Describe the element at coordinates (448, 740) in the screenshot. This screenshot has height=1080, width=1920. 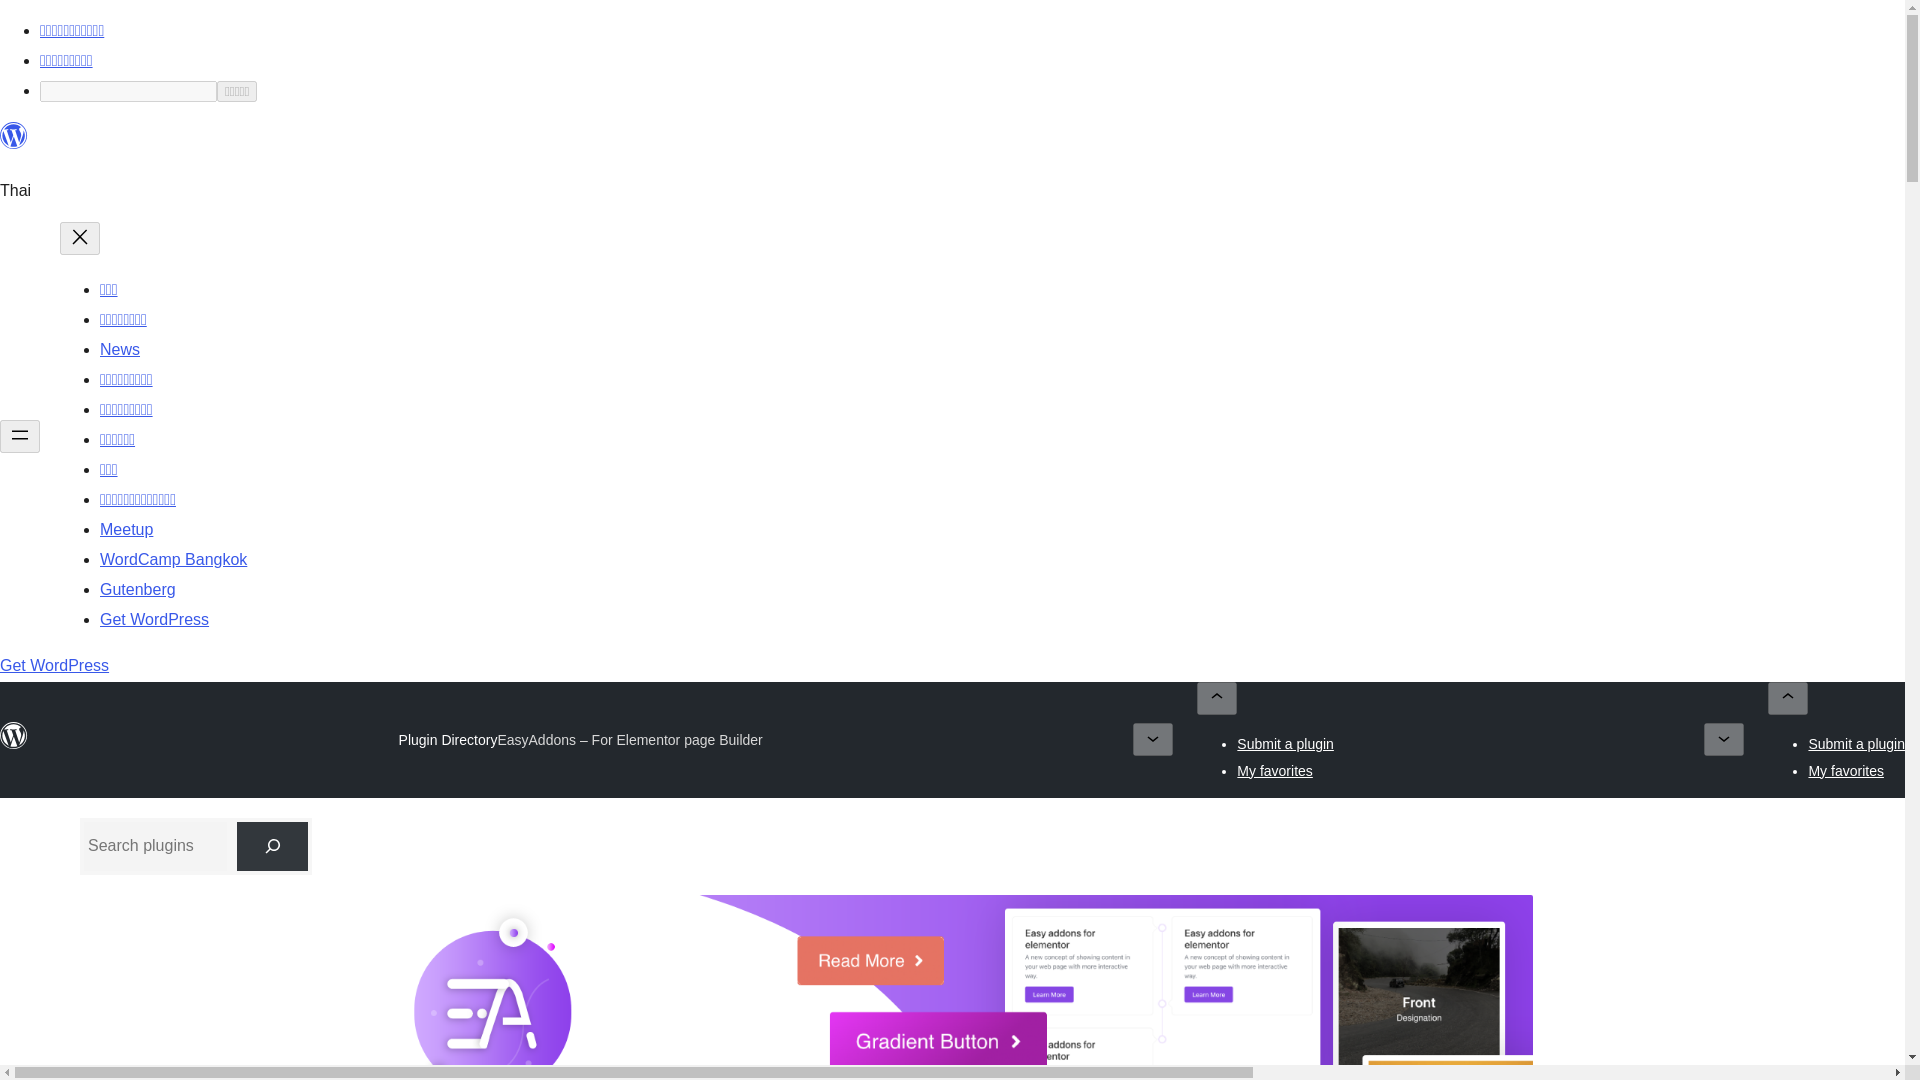
I see `Plugin Directory` at that location.